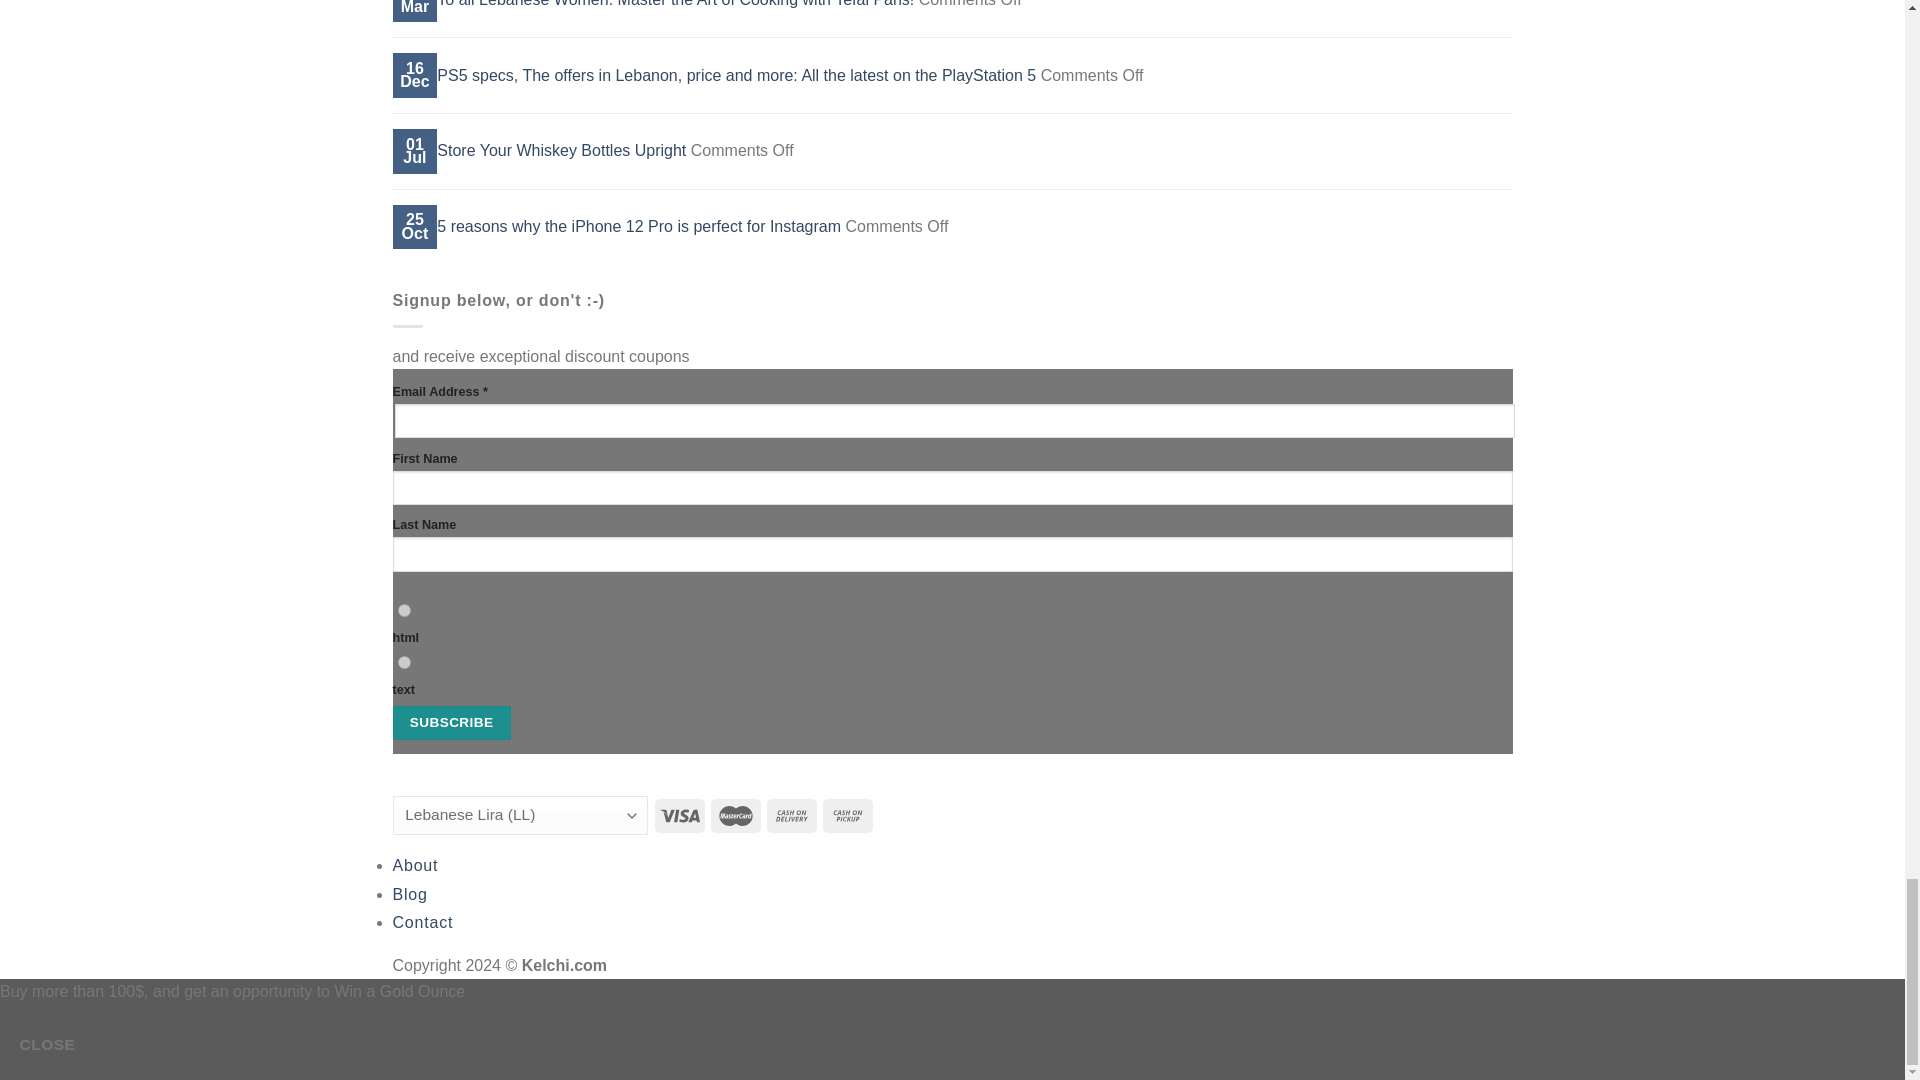  I want to click on text, so click(404, 662).